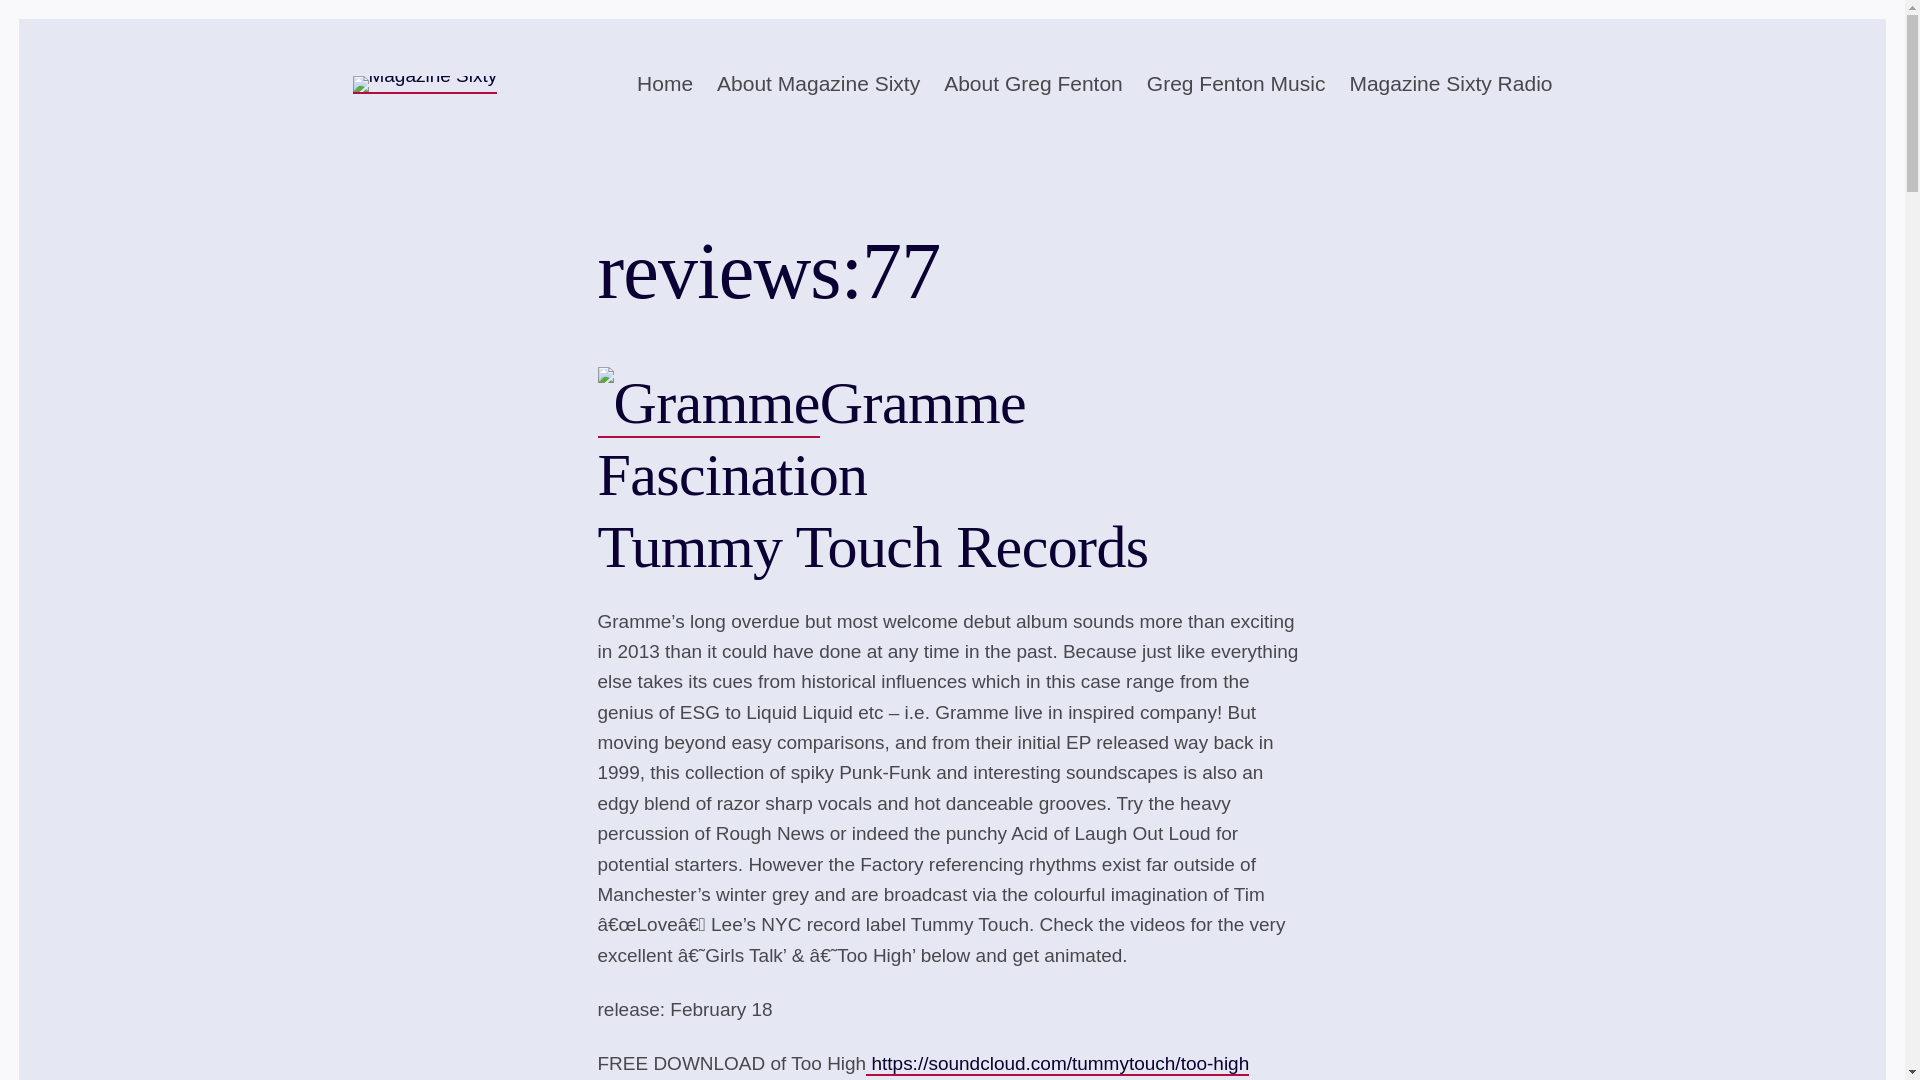  Describe the element at coordinates (665, 84) in the screenshot. I see `Home` at that location.